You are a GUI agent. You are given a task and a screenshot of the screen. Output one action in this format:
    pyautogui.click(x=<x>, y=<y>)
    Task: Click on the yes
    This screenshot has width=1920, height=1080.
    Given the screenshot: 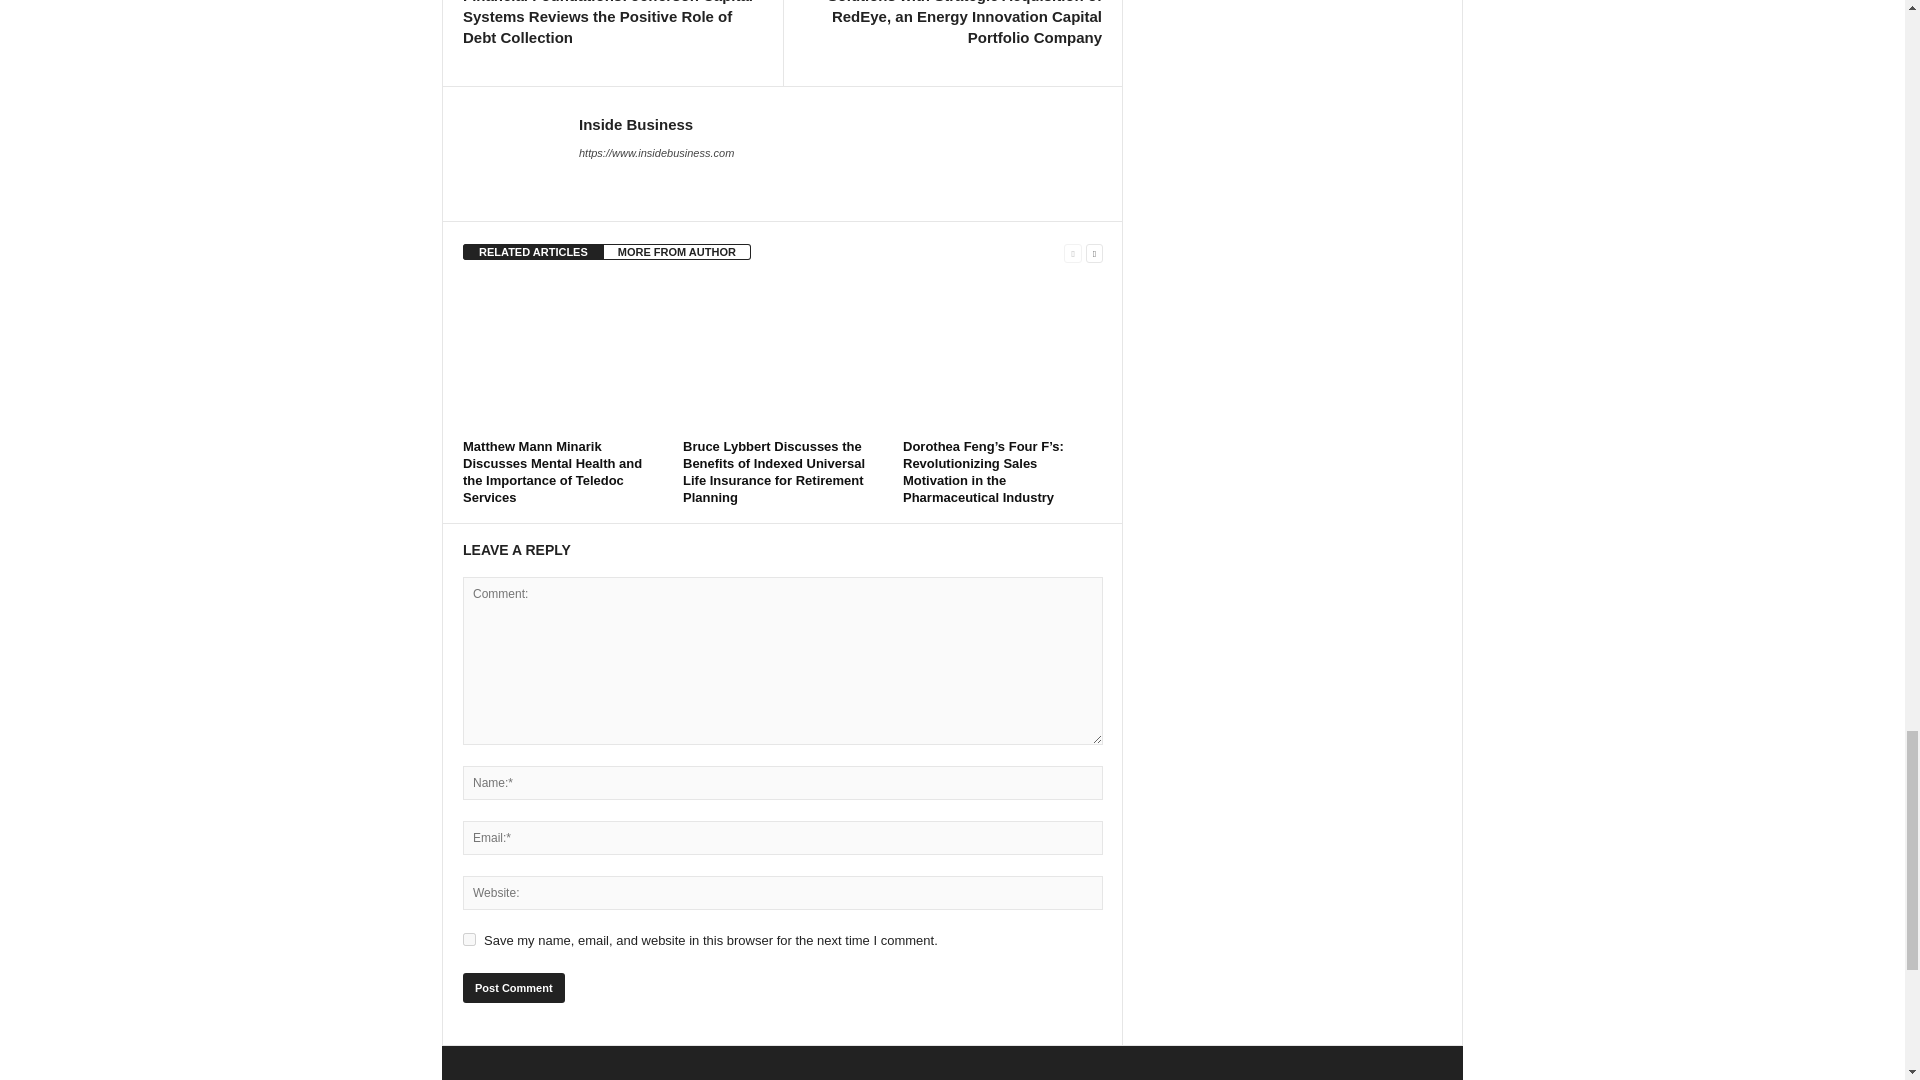 What is the action you would take?
    pyautogui.click(x=469, y=940)
    